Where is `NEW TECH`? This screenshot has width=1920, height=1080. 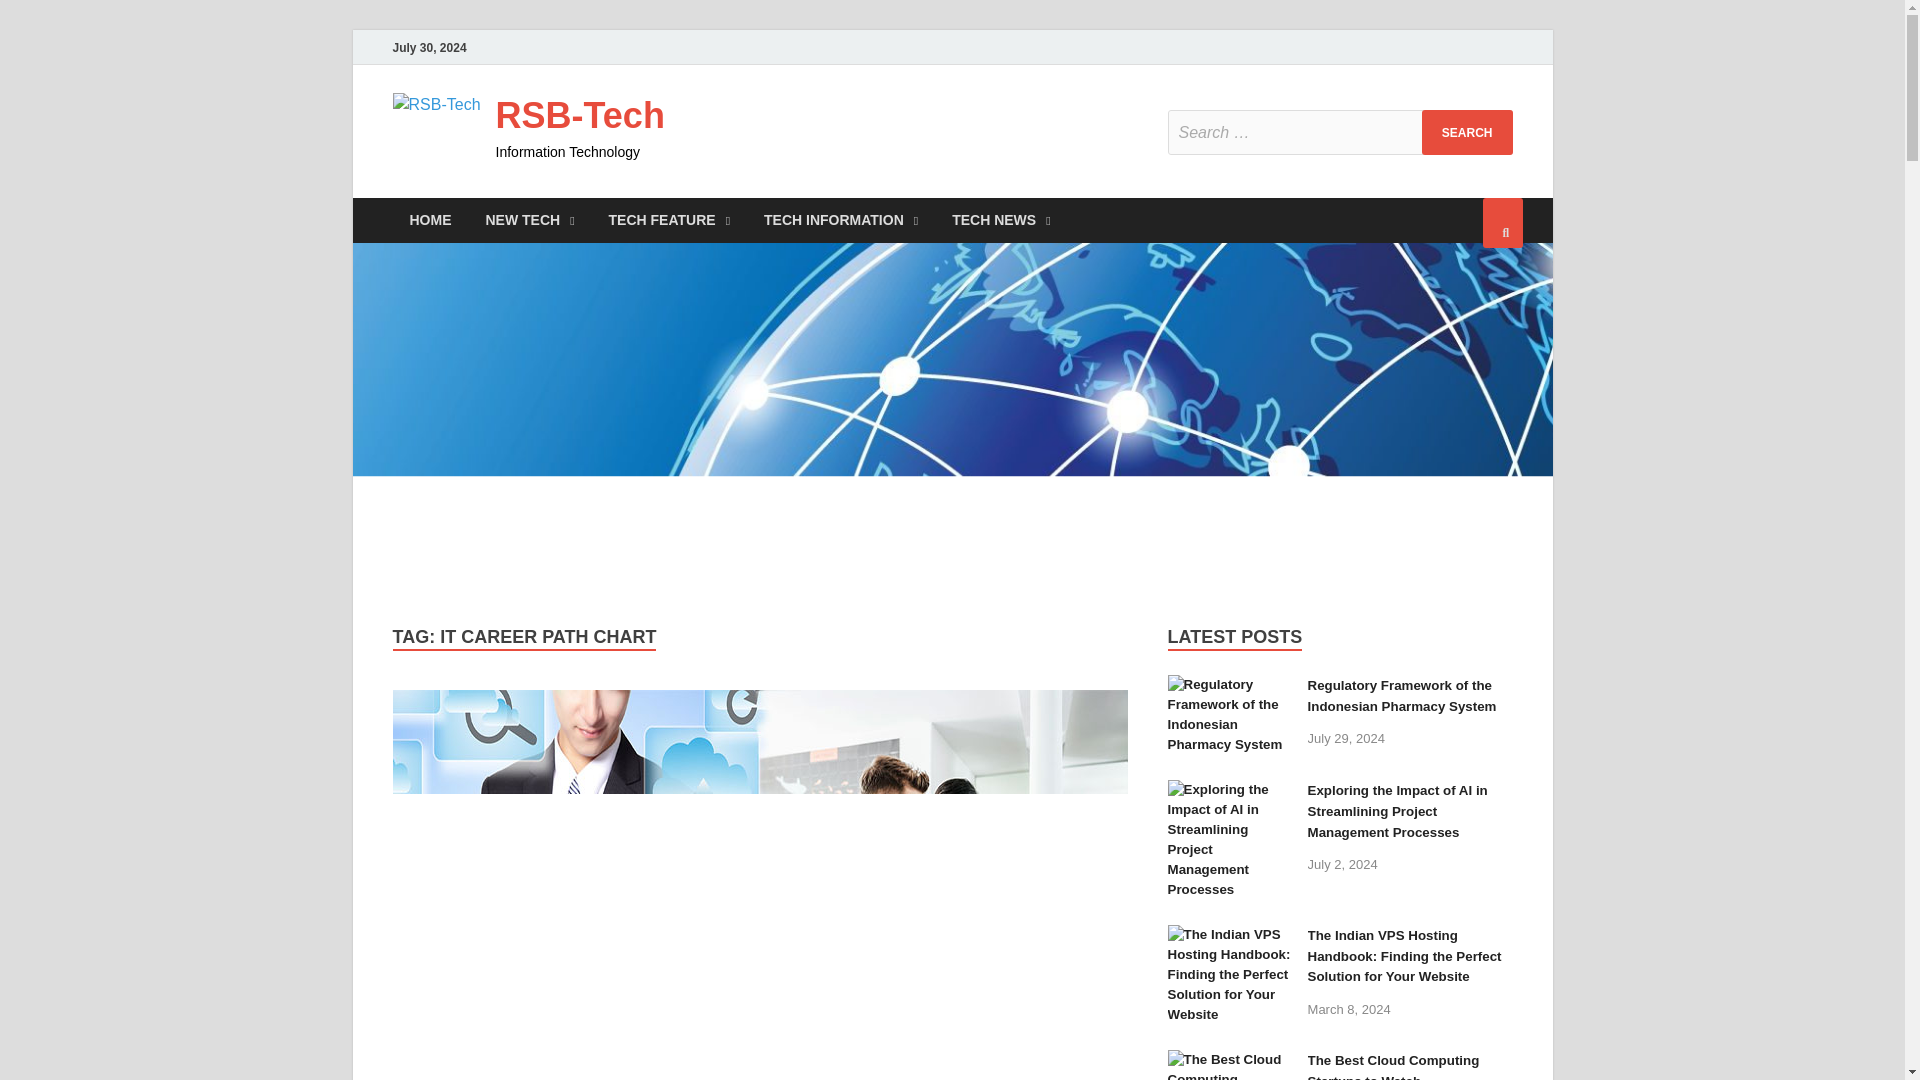
NEW TECH is located at coordinates (530, 220).